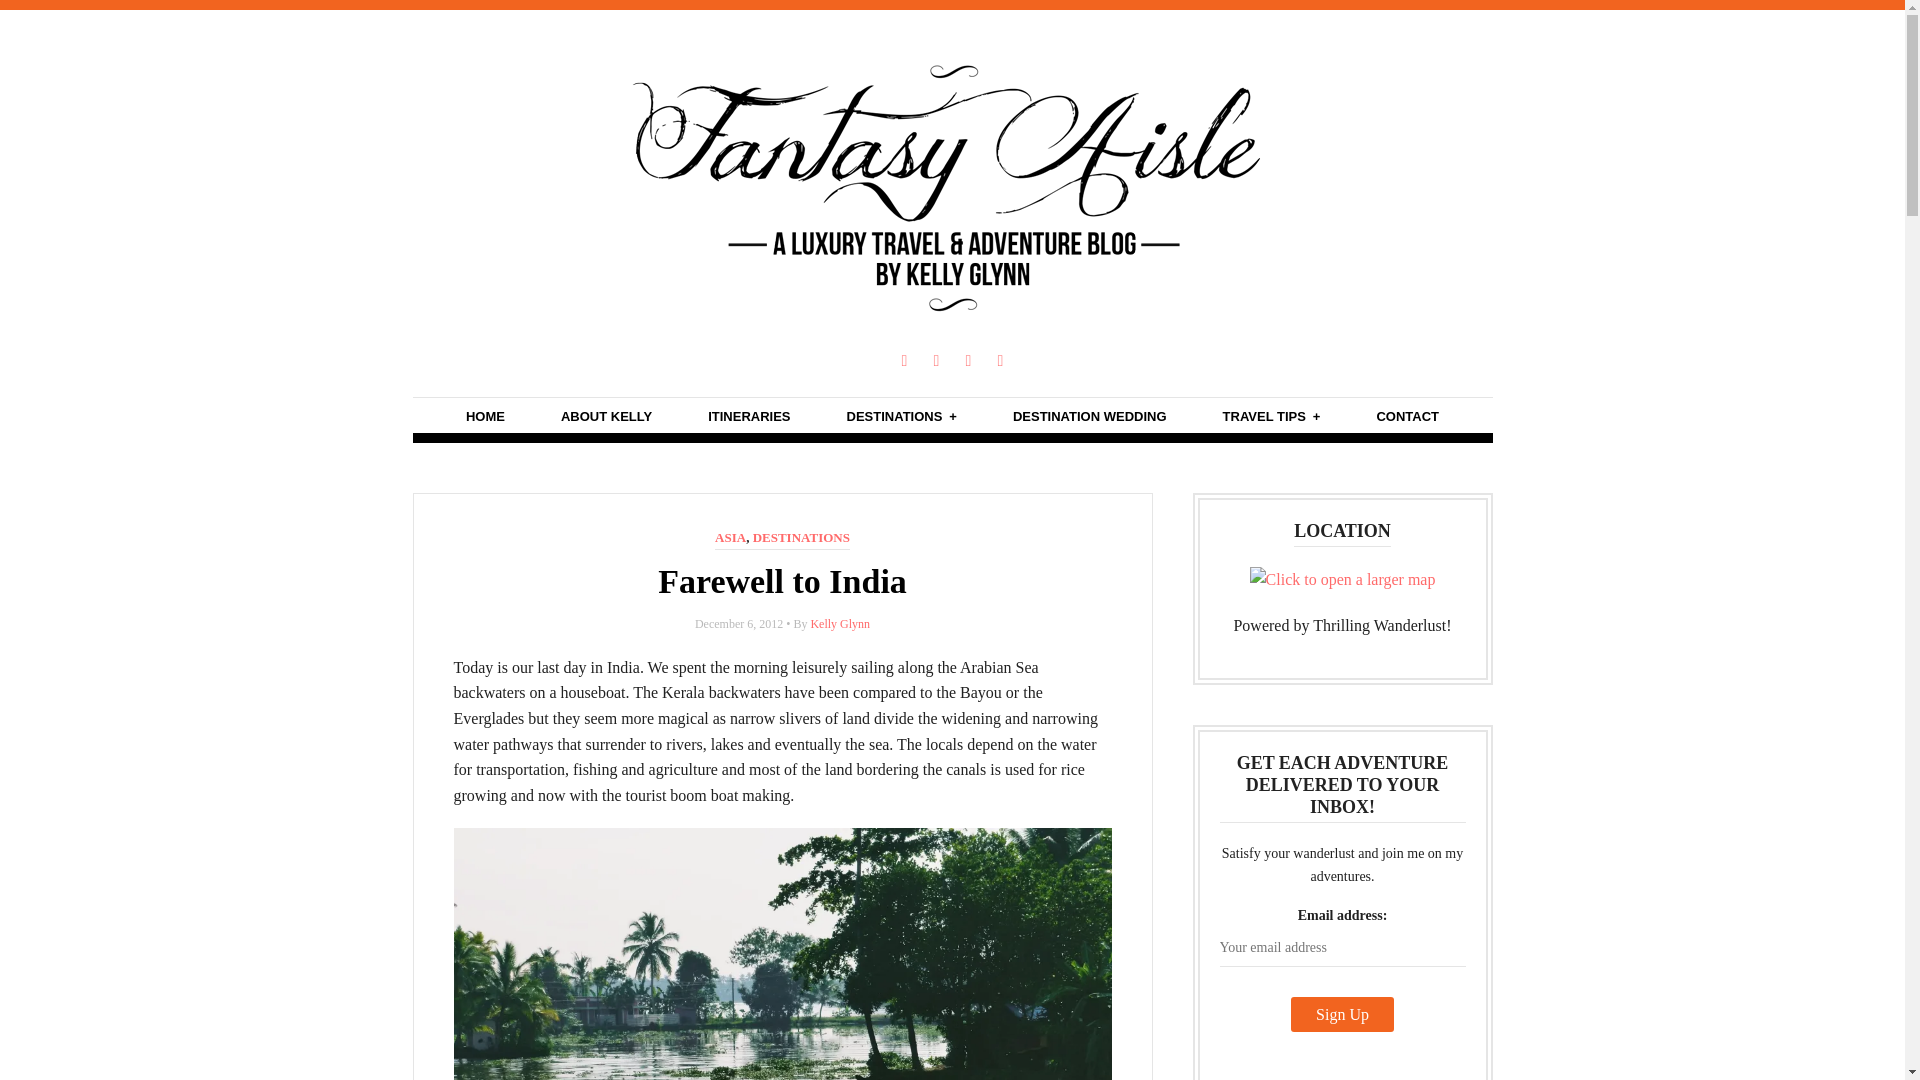  What do you see at coordinates (901, 416) in the screenshot?
I see `DESTINATIONS` at bounding box center [901, 416].